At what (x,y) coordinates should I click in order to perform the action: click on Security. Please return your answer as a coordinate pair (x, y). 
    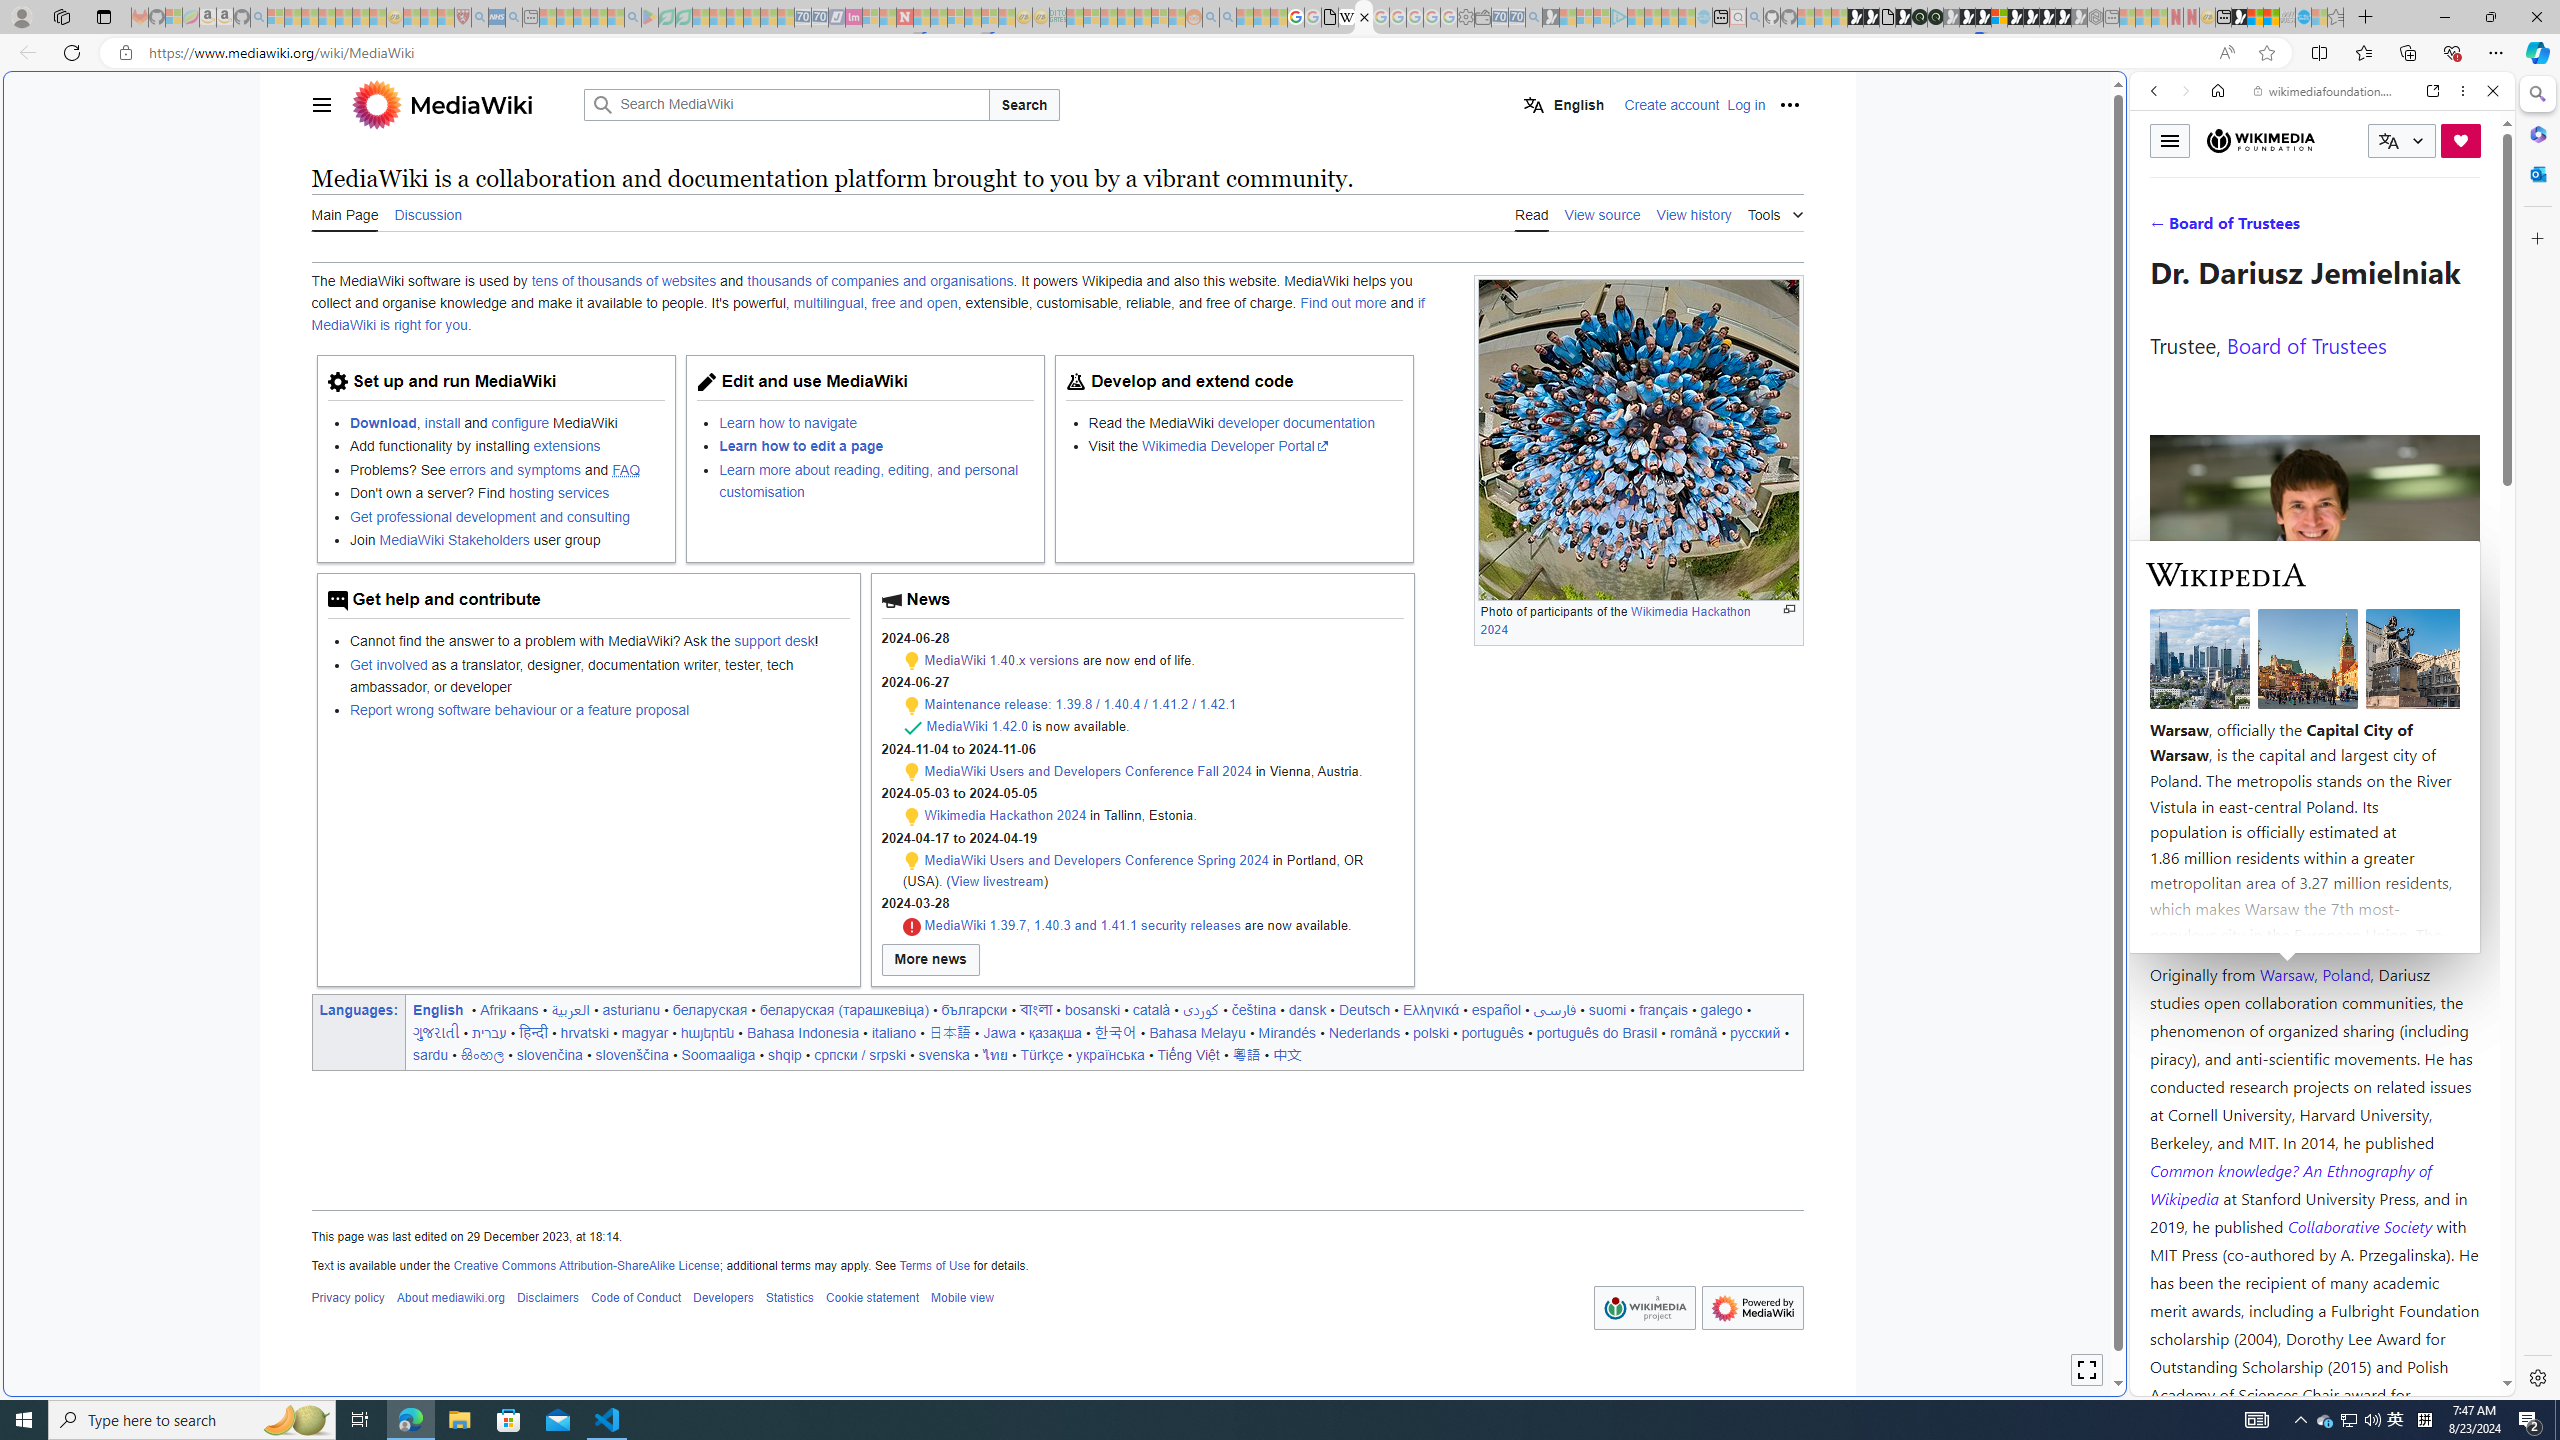
    Looking at the image, I should click on (911, 926).